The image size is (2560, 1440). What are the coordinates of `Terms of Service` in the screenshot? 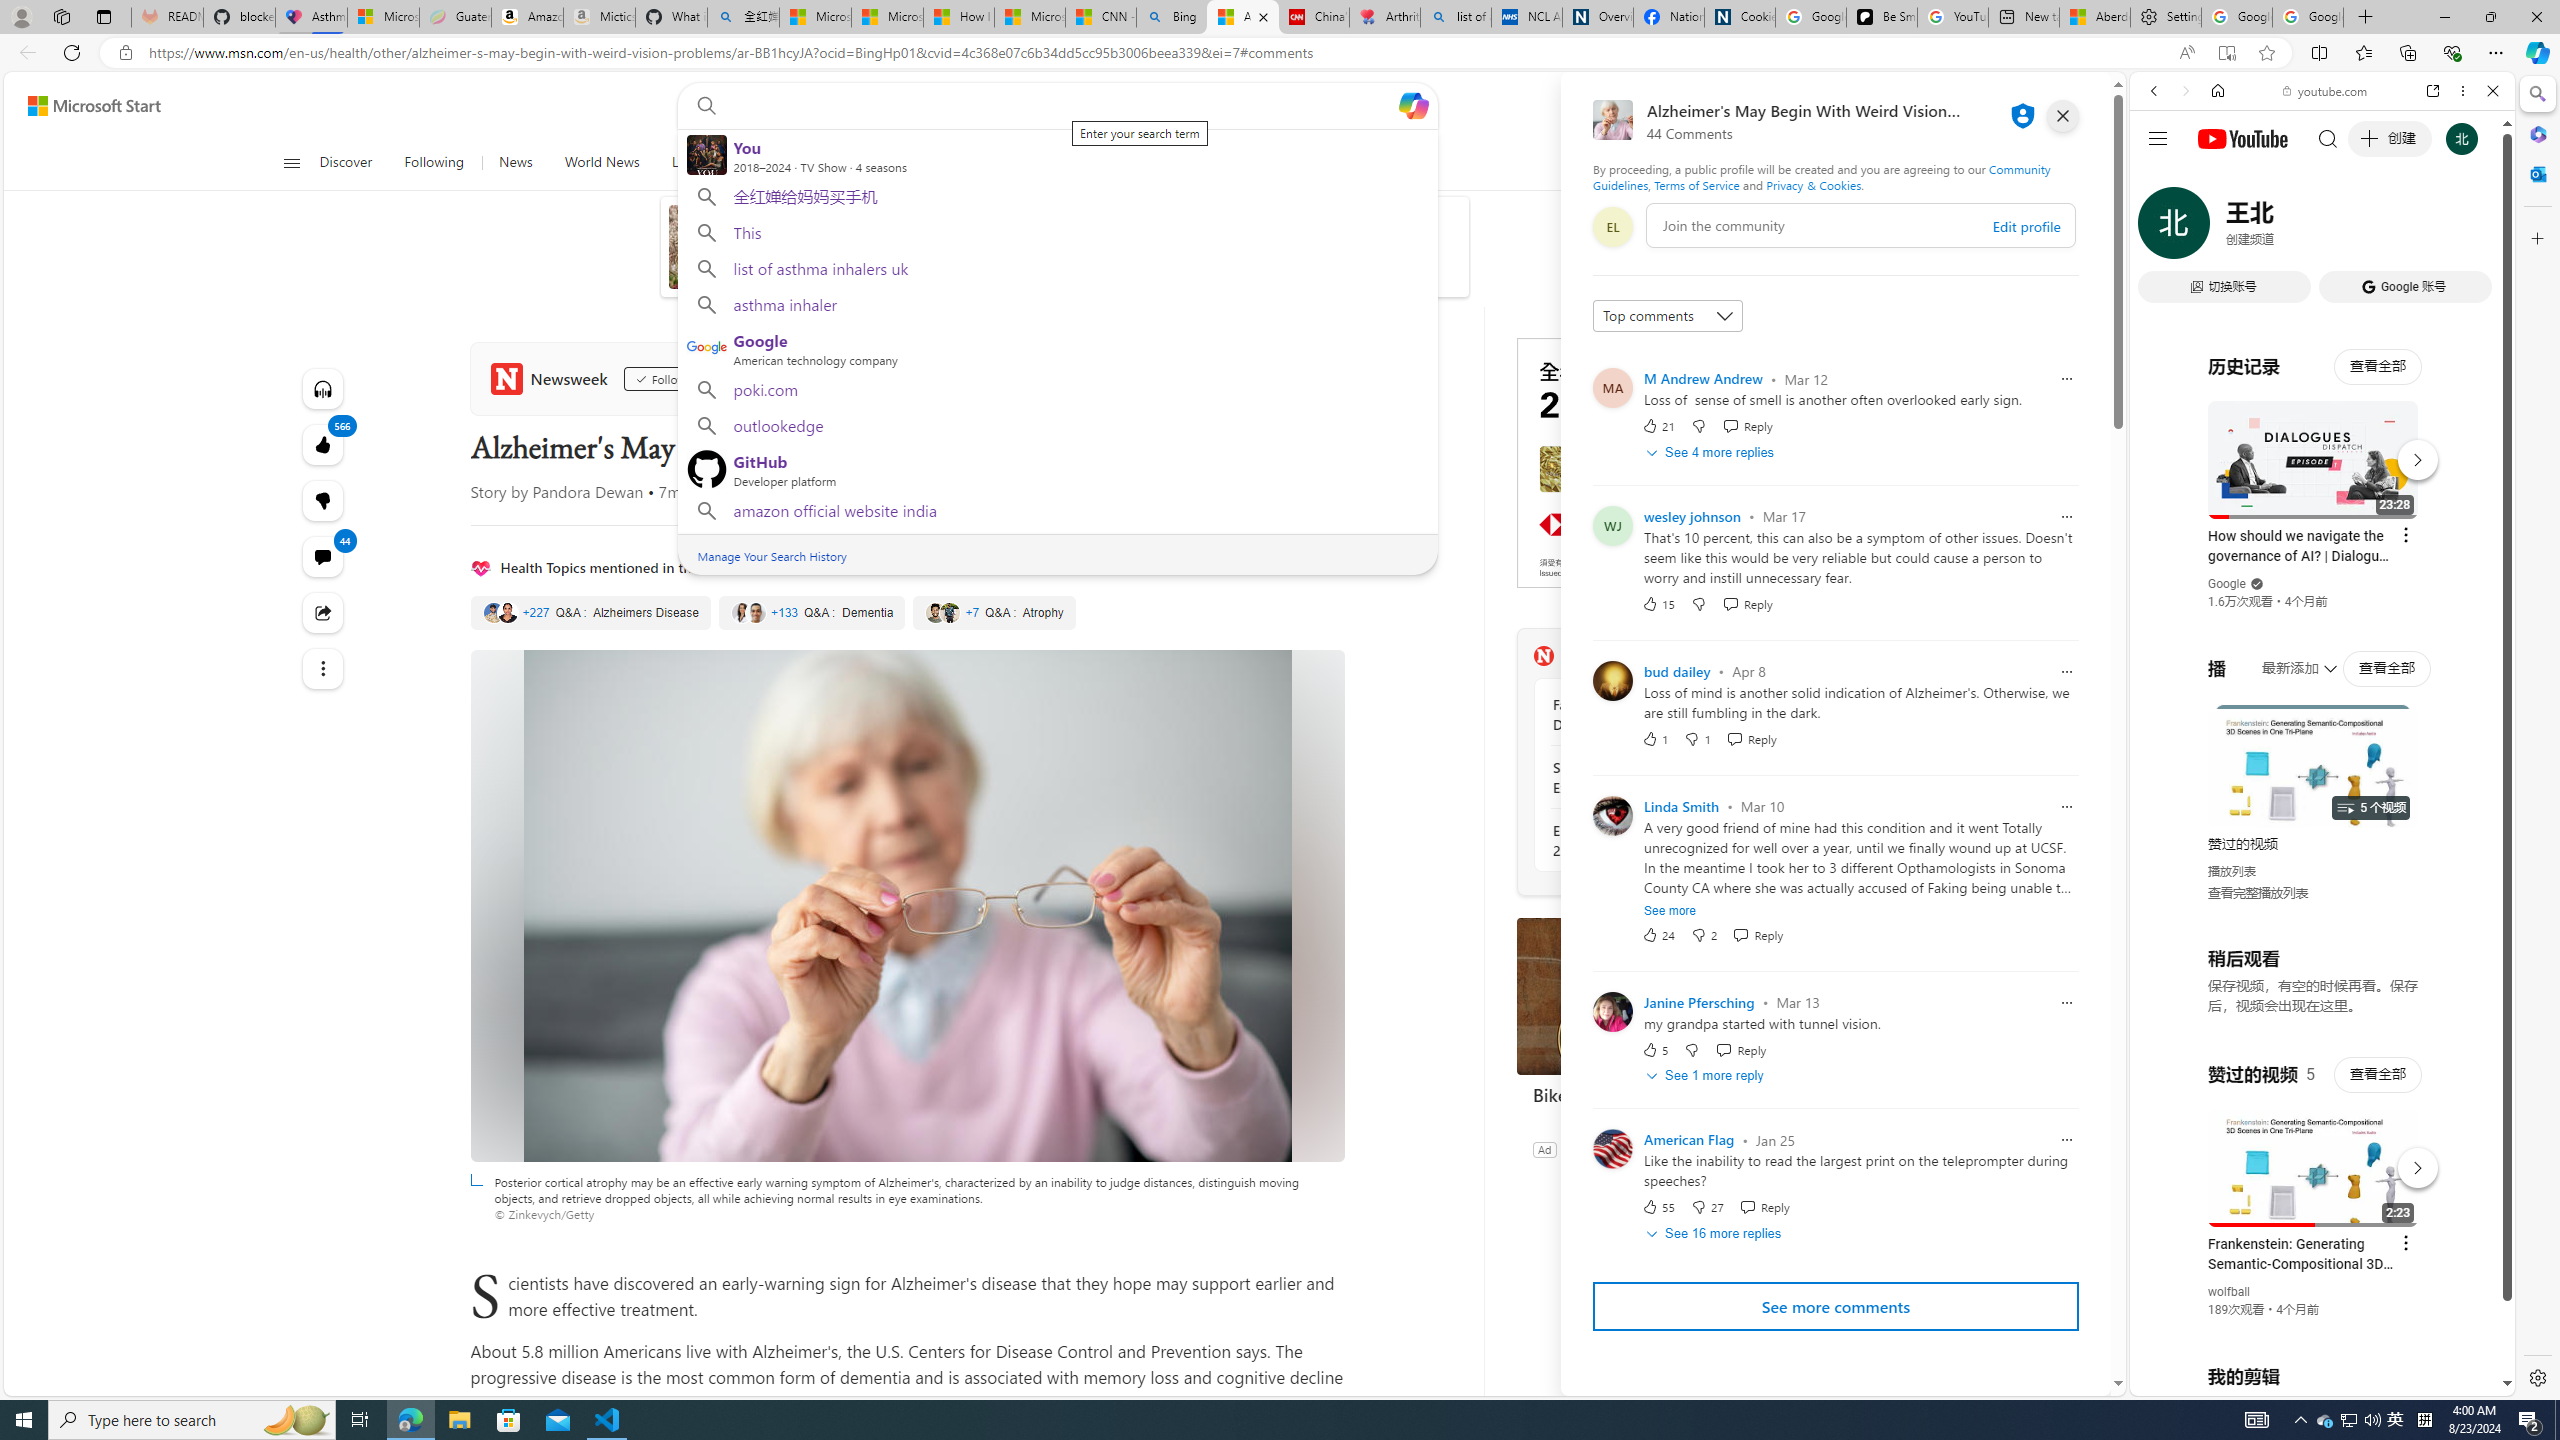 It's located at (1696, 184).